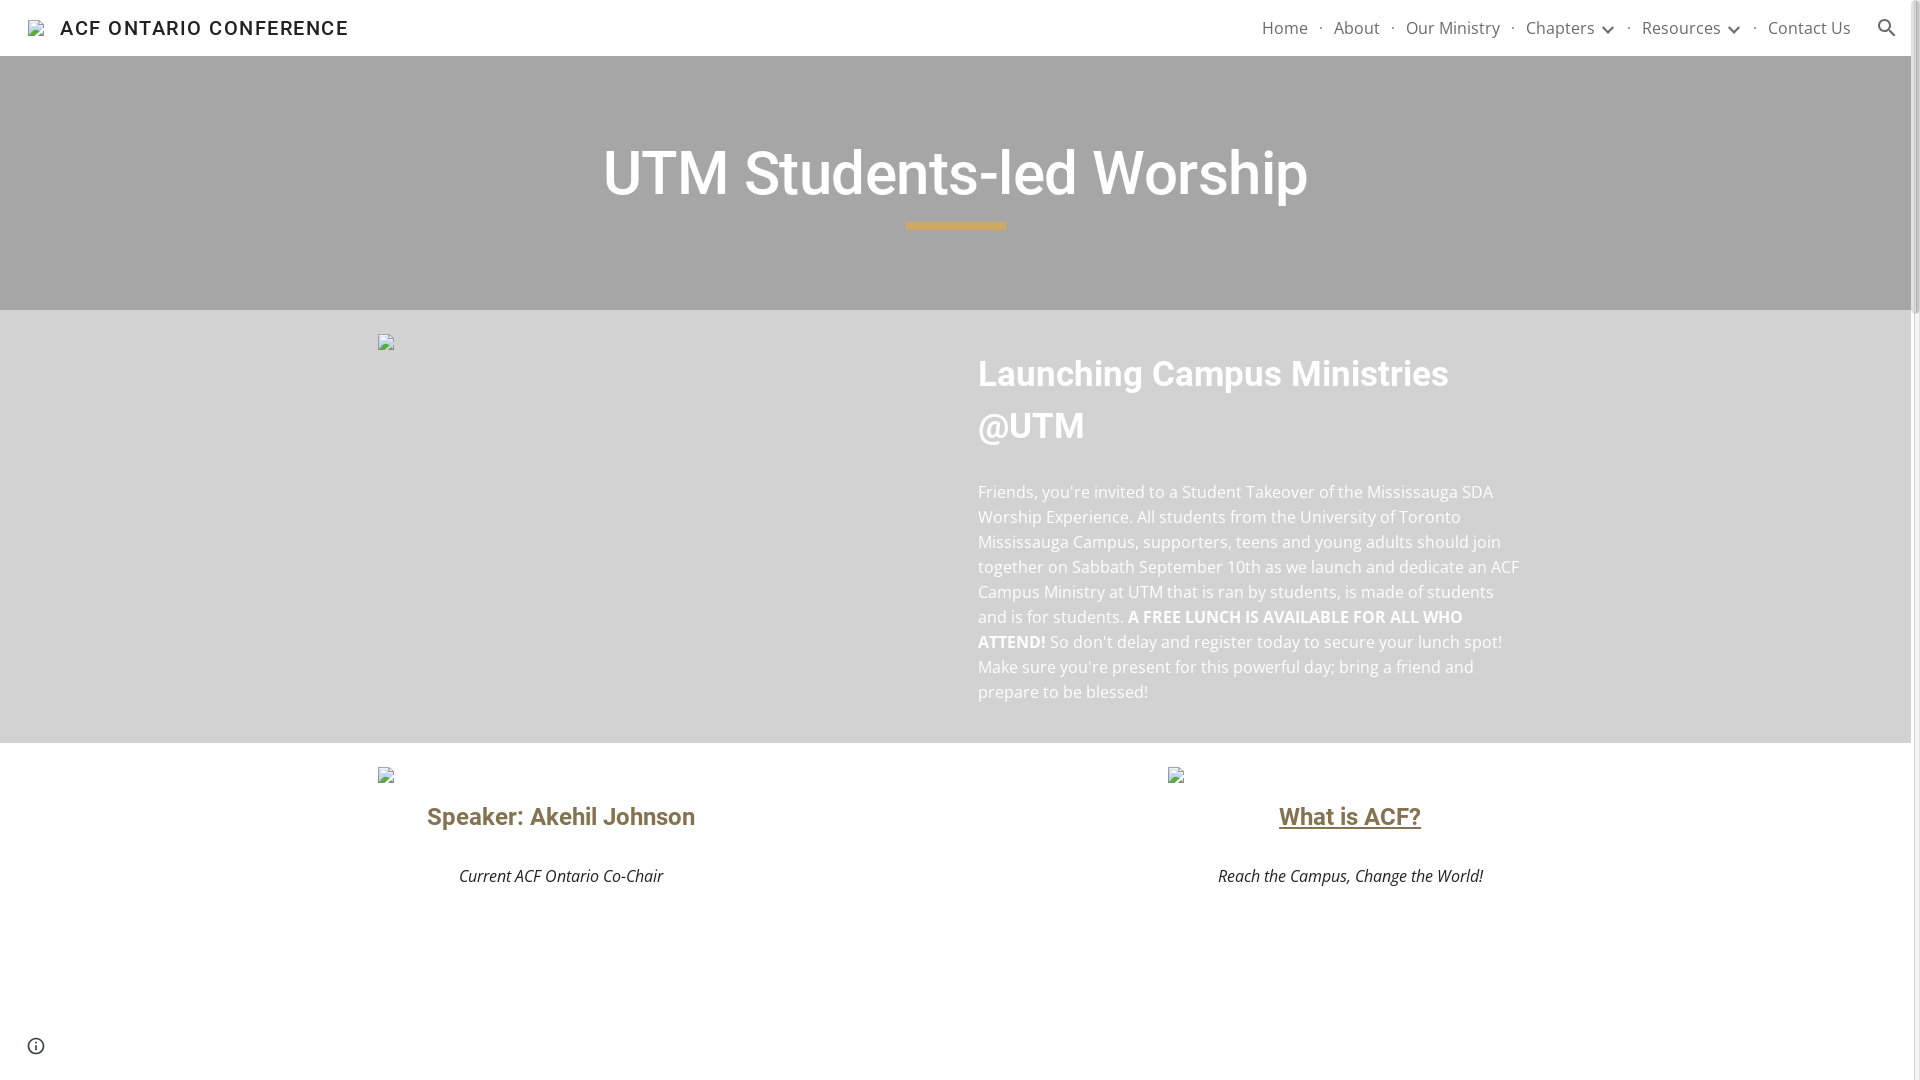 Image resolution: width=1920 pixels, height=1080 pixels. What do you see at coordinates (188, 26) in the screenshot?
I see `ACF ONTARIO CONFERENCE` at bounding box center [188, 26].